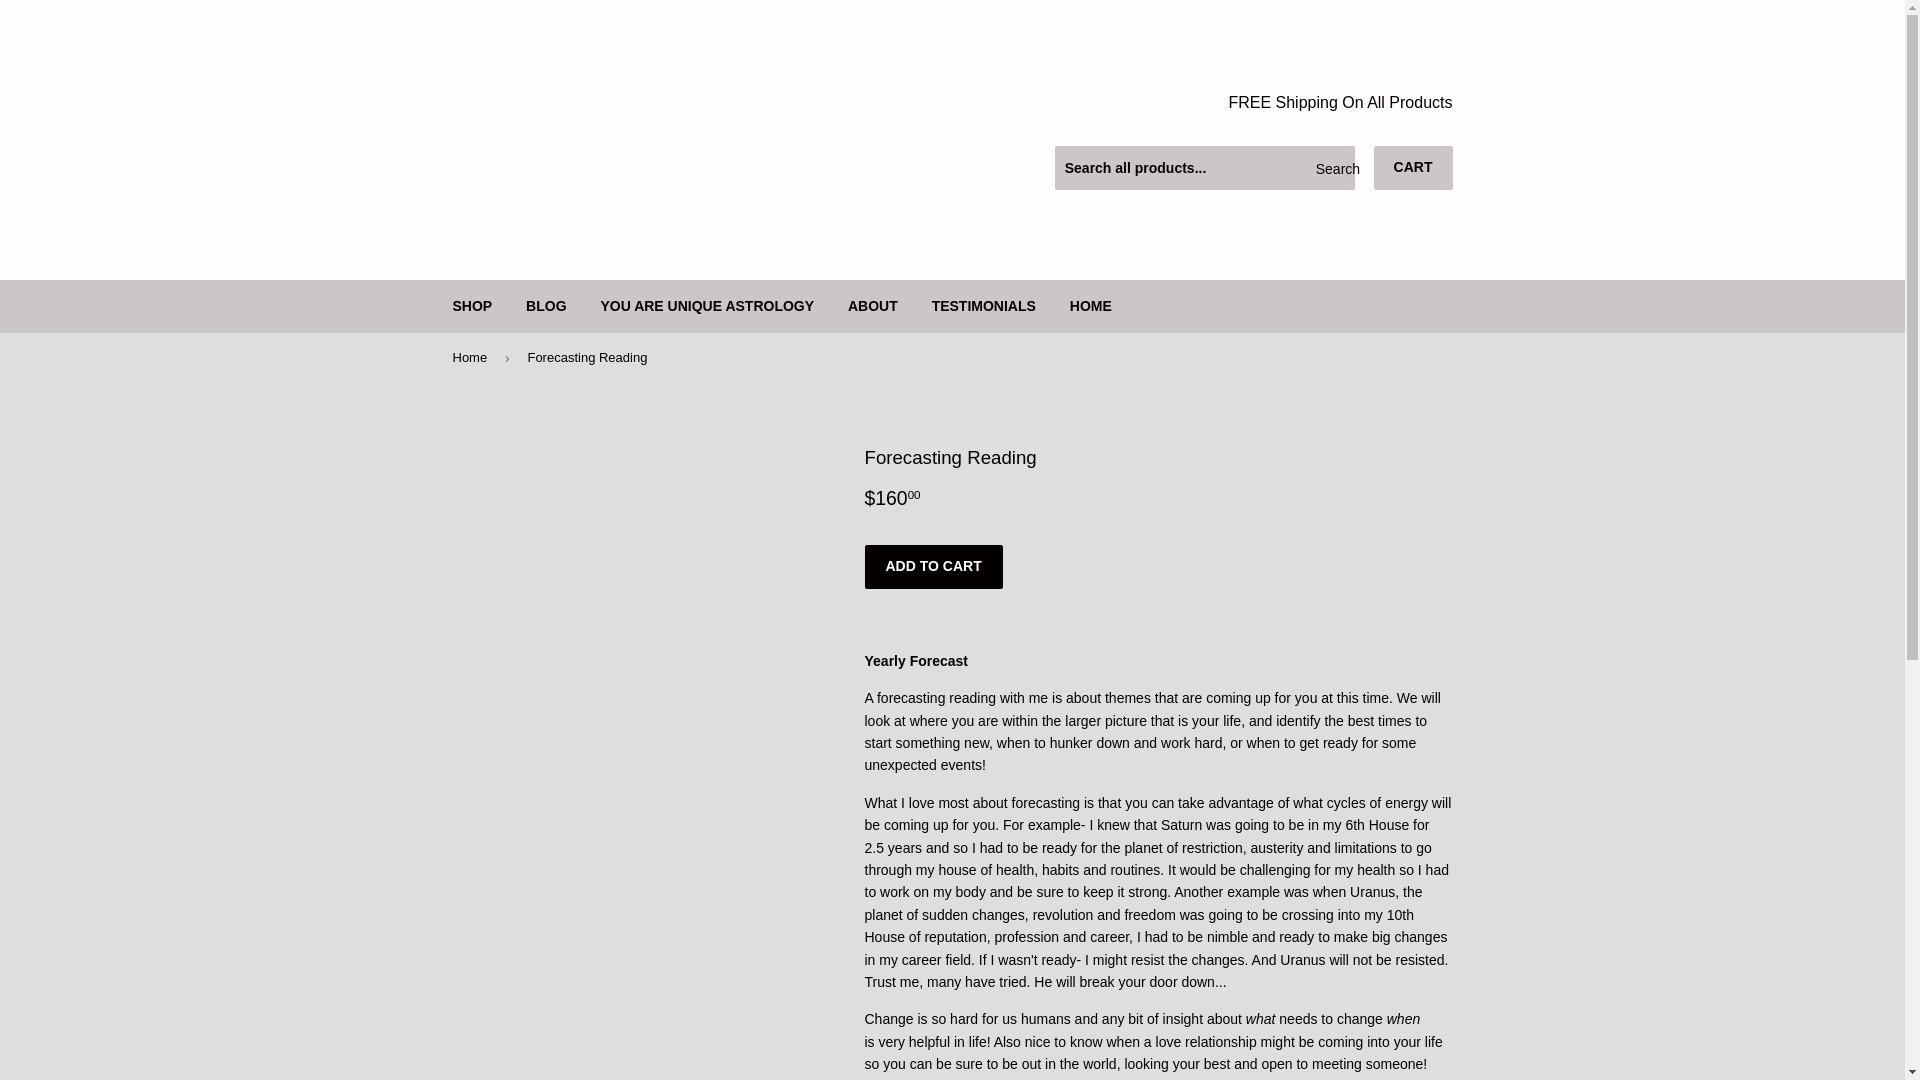 This screenshot has height=1080, width=1920. Describe the element at coordinates (984, 305) in the screenshot. I see `TESTIMONIALS` at that location.